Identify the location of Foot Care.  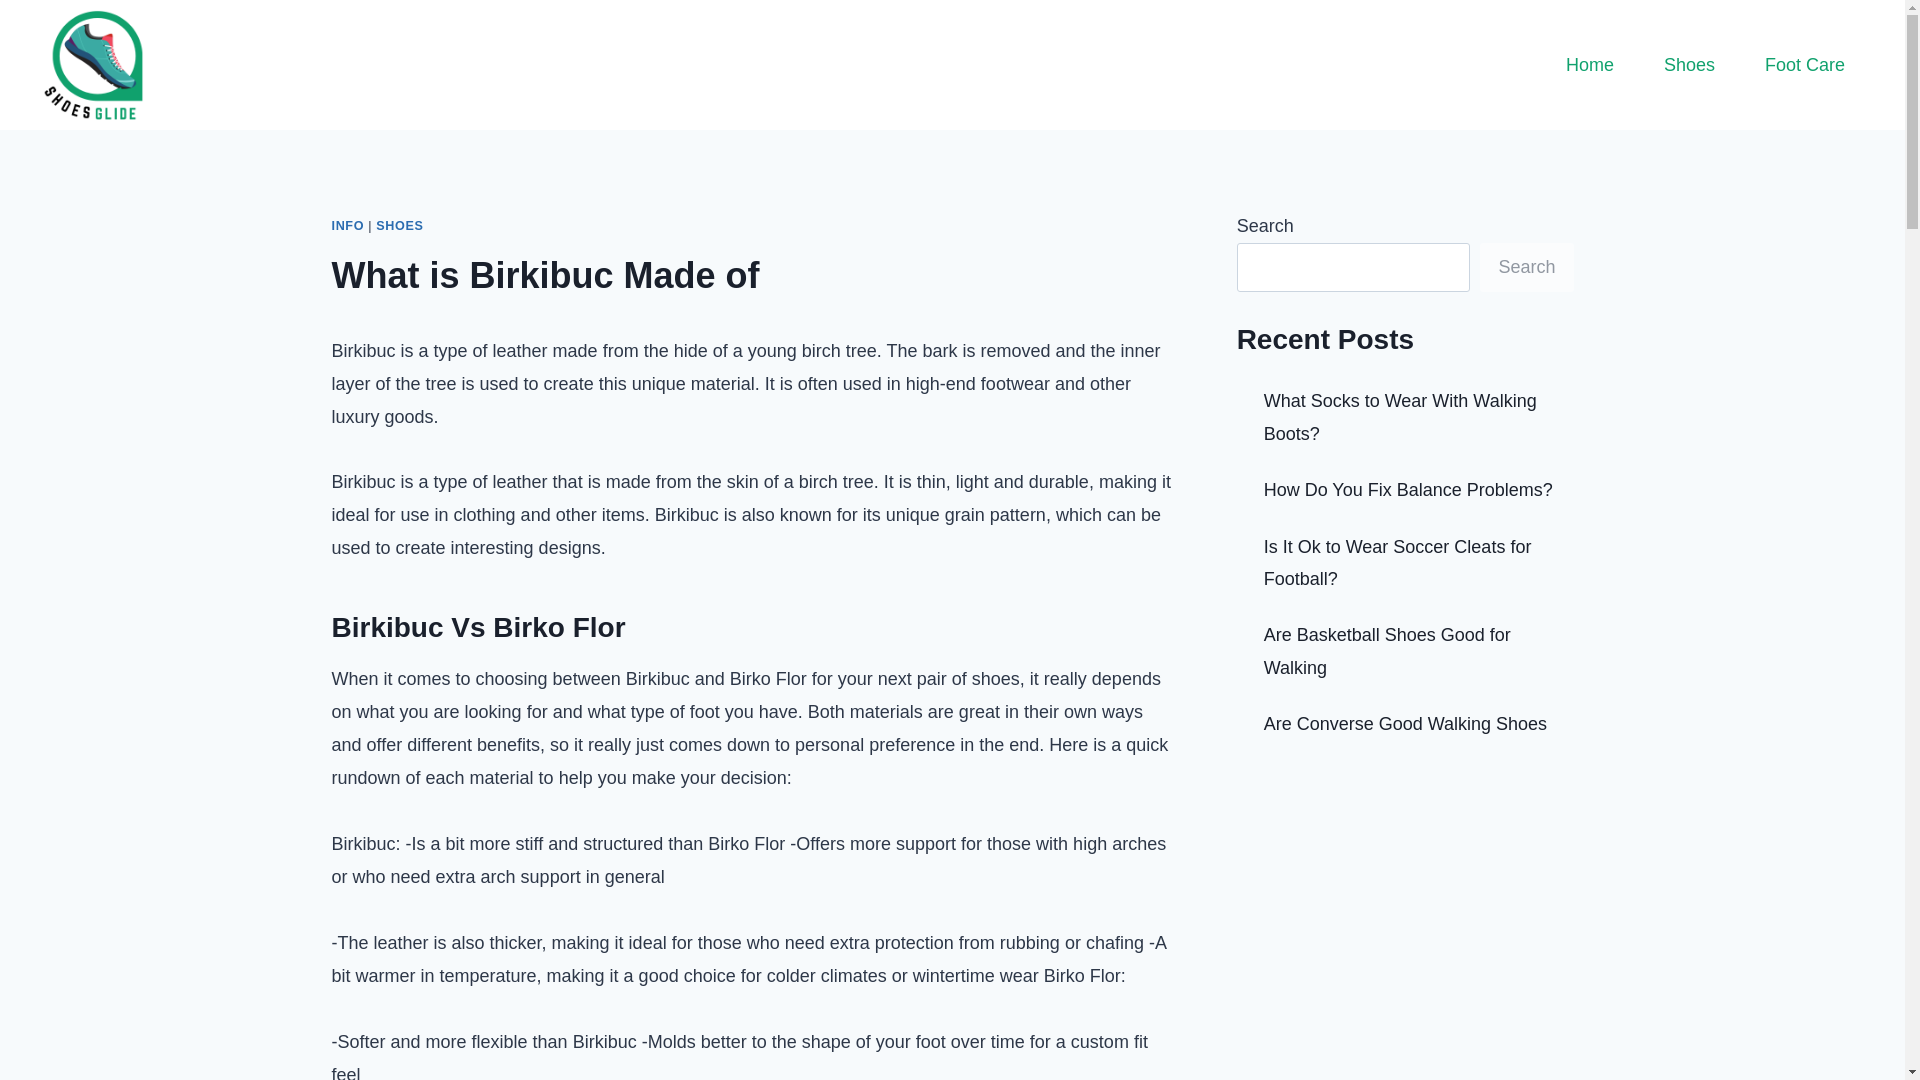
(1804, 64).